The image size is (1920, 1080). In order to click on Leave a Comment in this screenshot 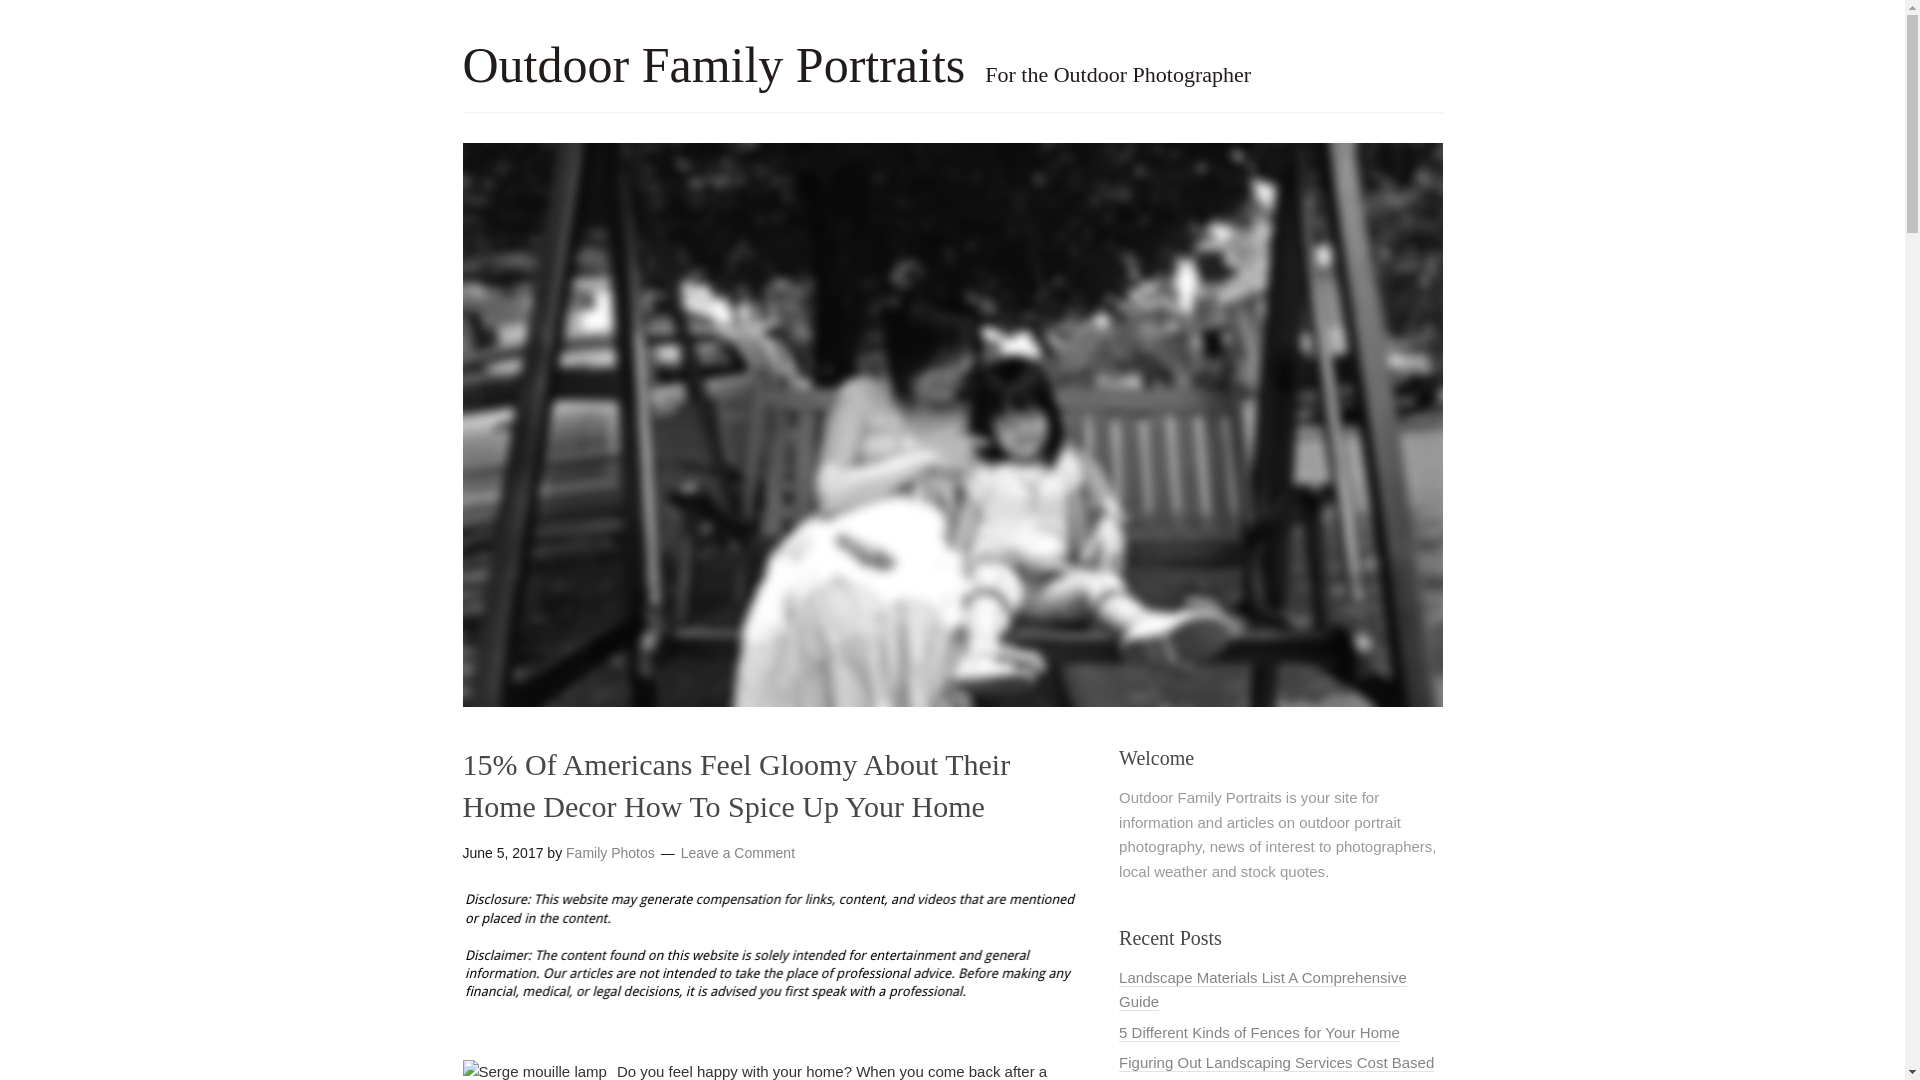, I will do `click(738, 852)`.